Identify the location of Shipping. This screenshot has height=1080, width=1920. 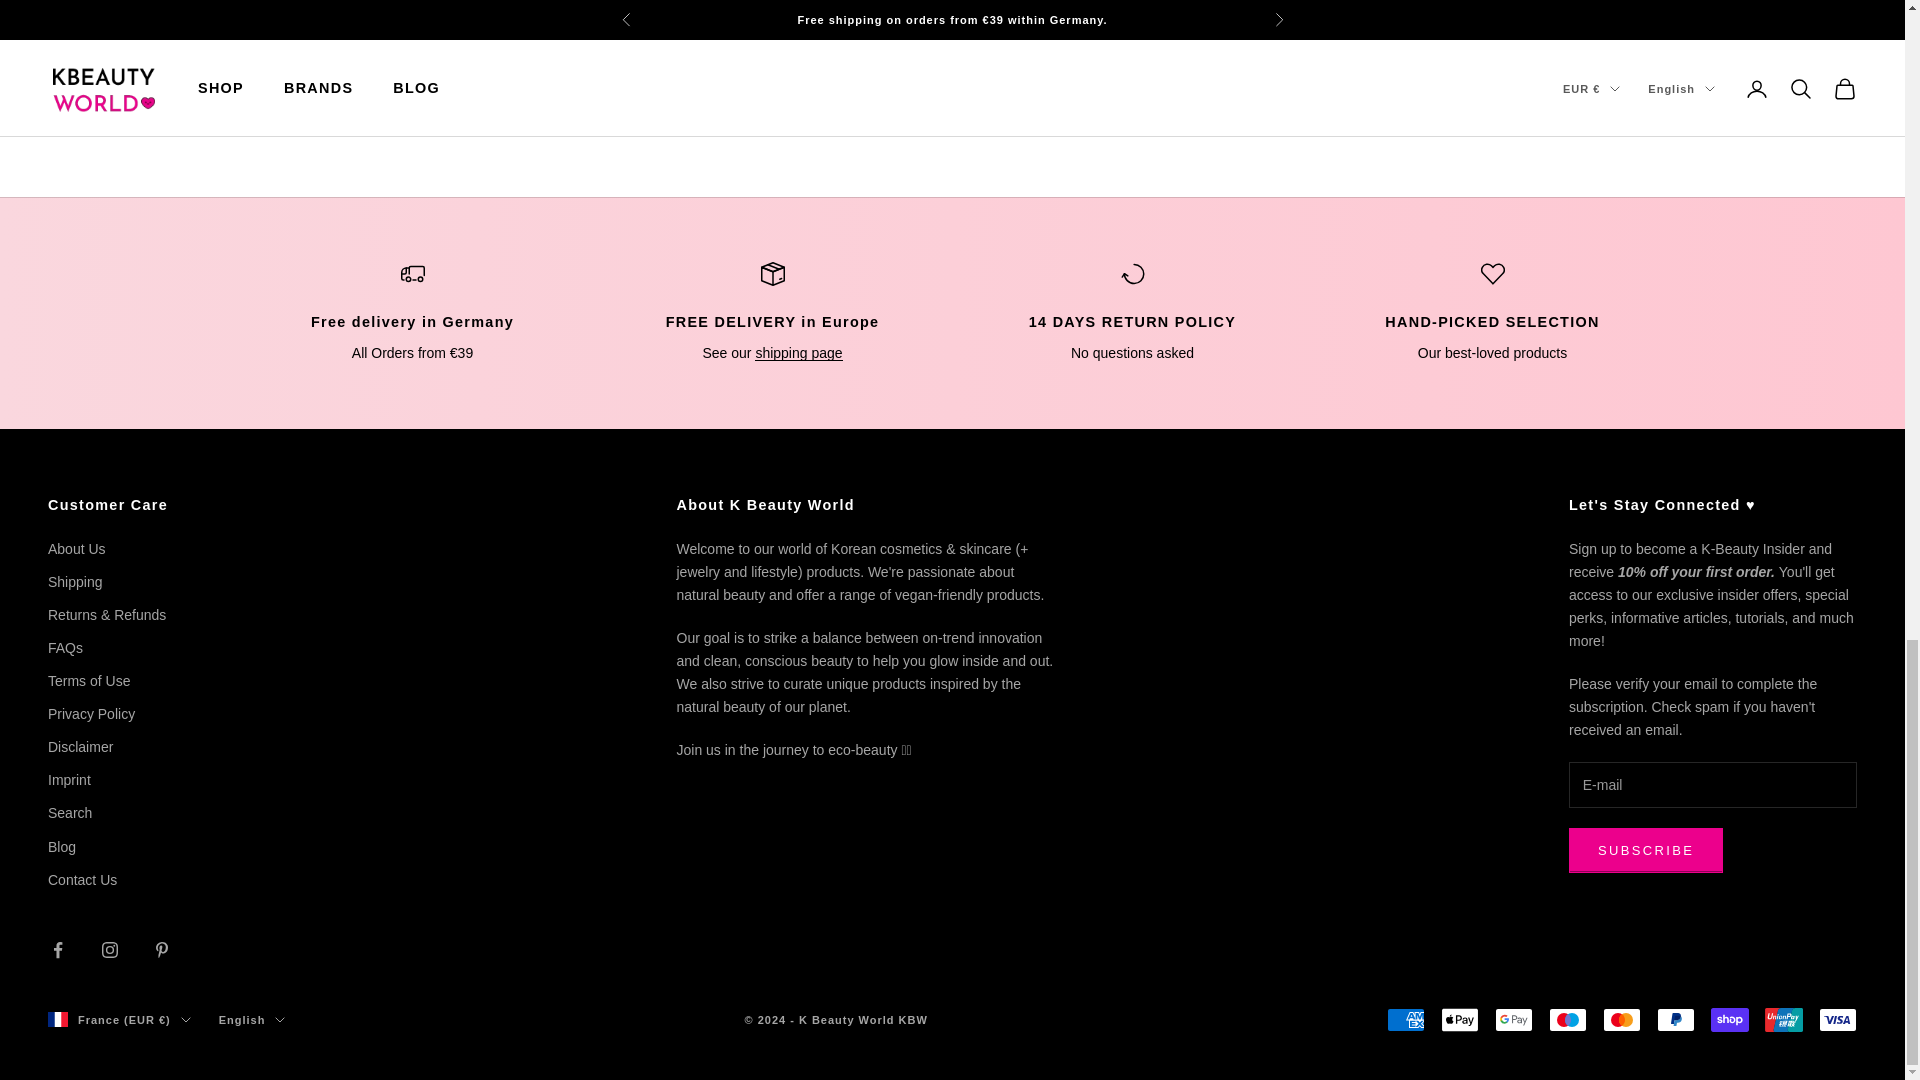
(798, 352).